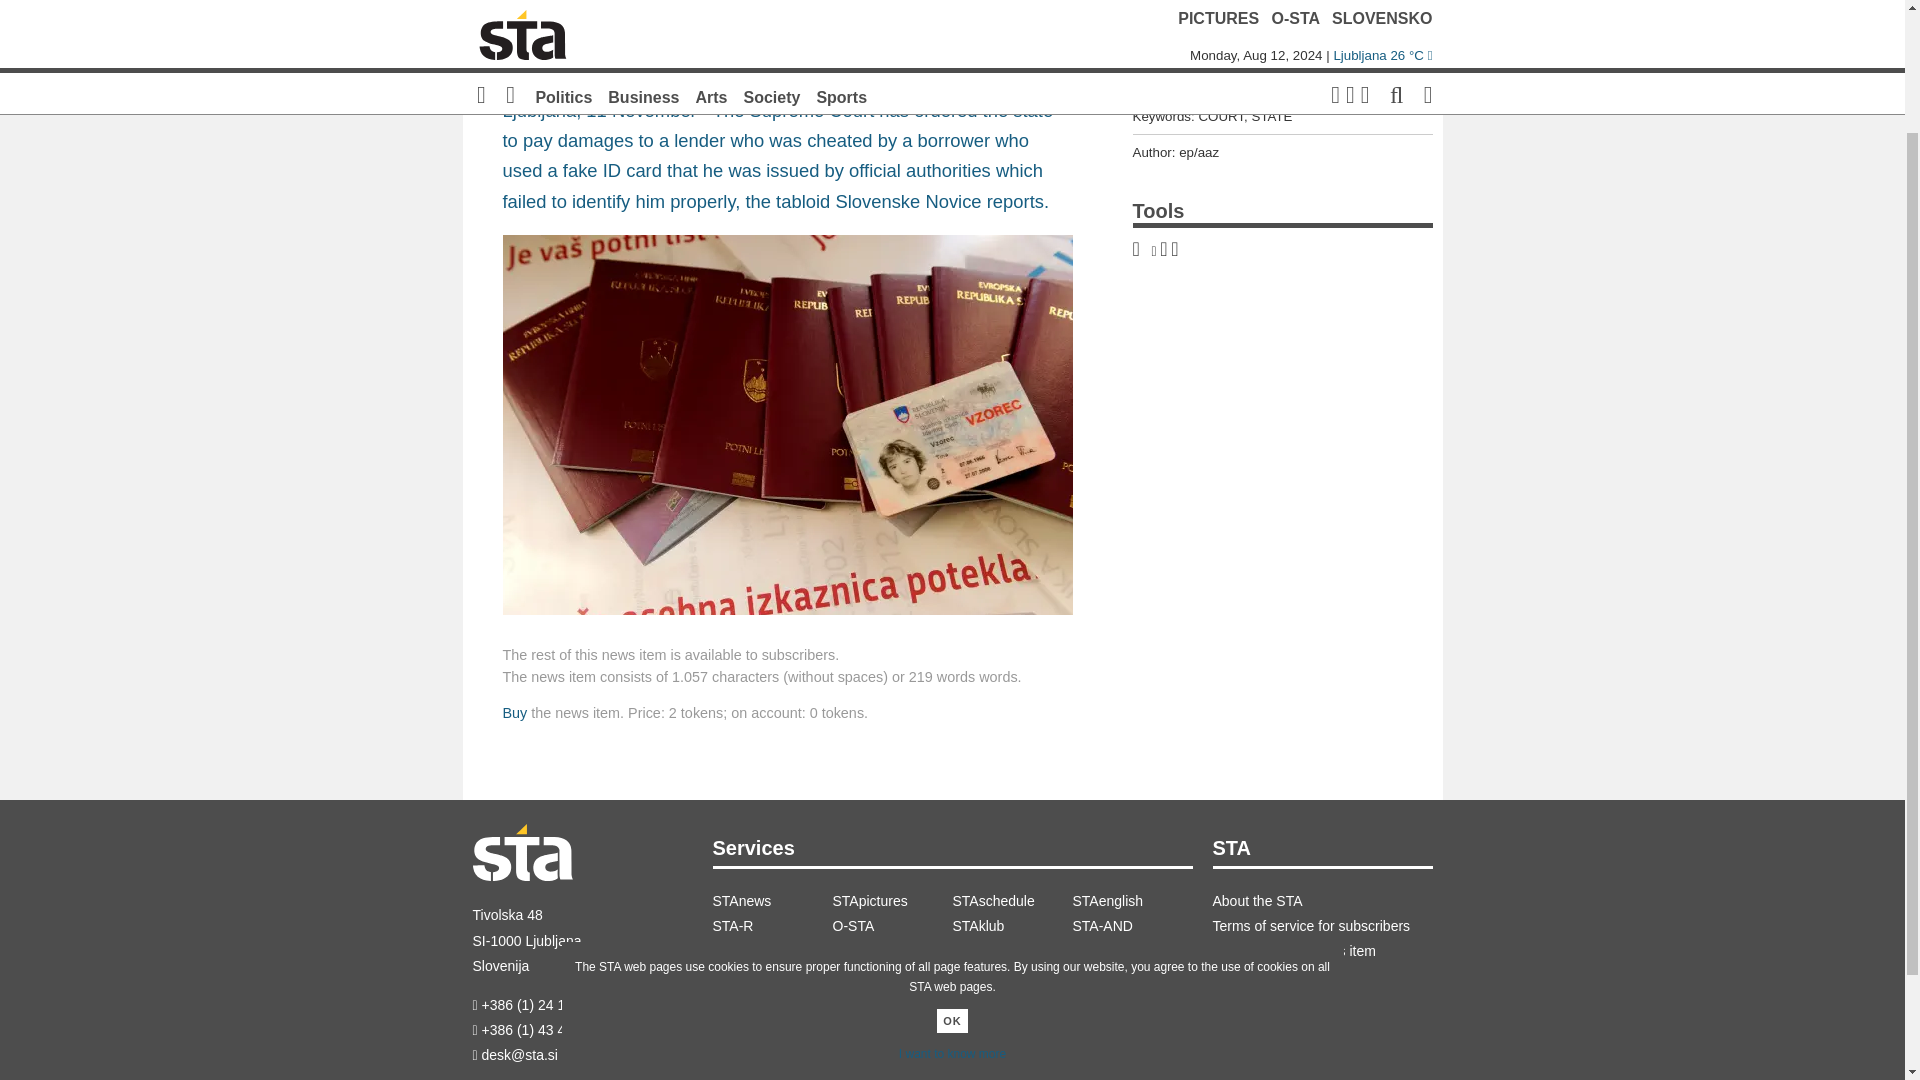 The height and width of the screenshot is (1080, 1920). I want to click on STAmisli, so click(892, 951).